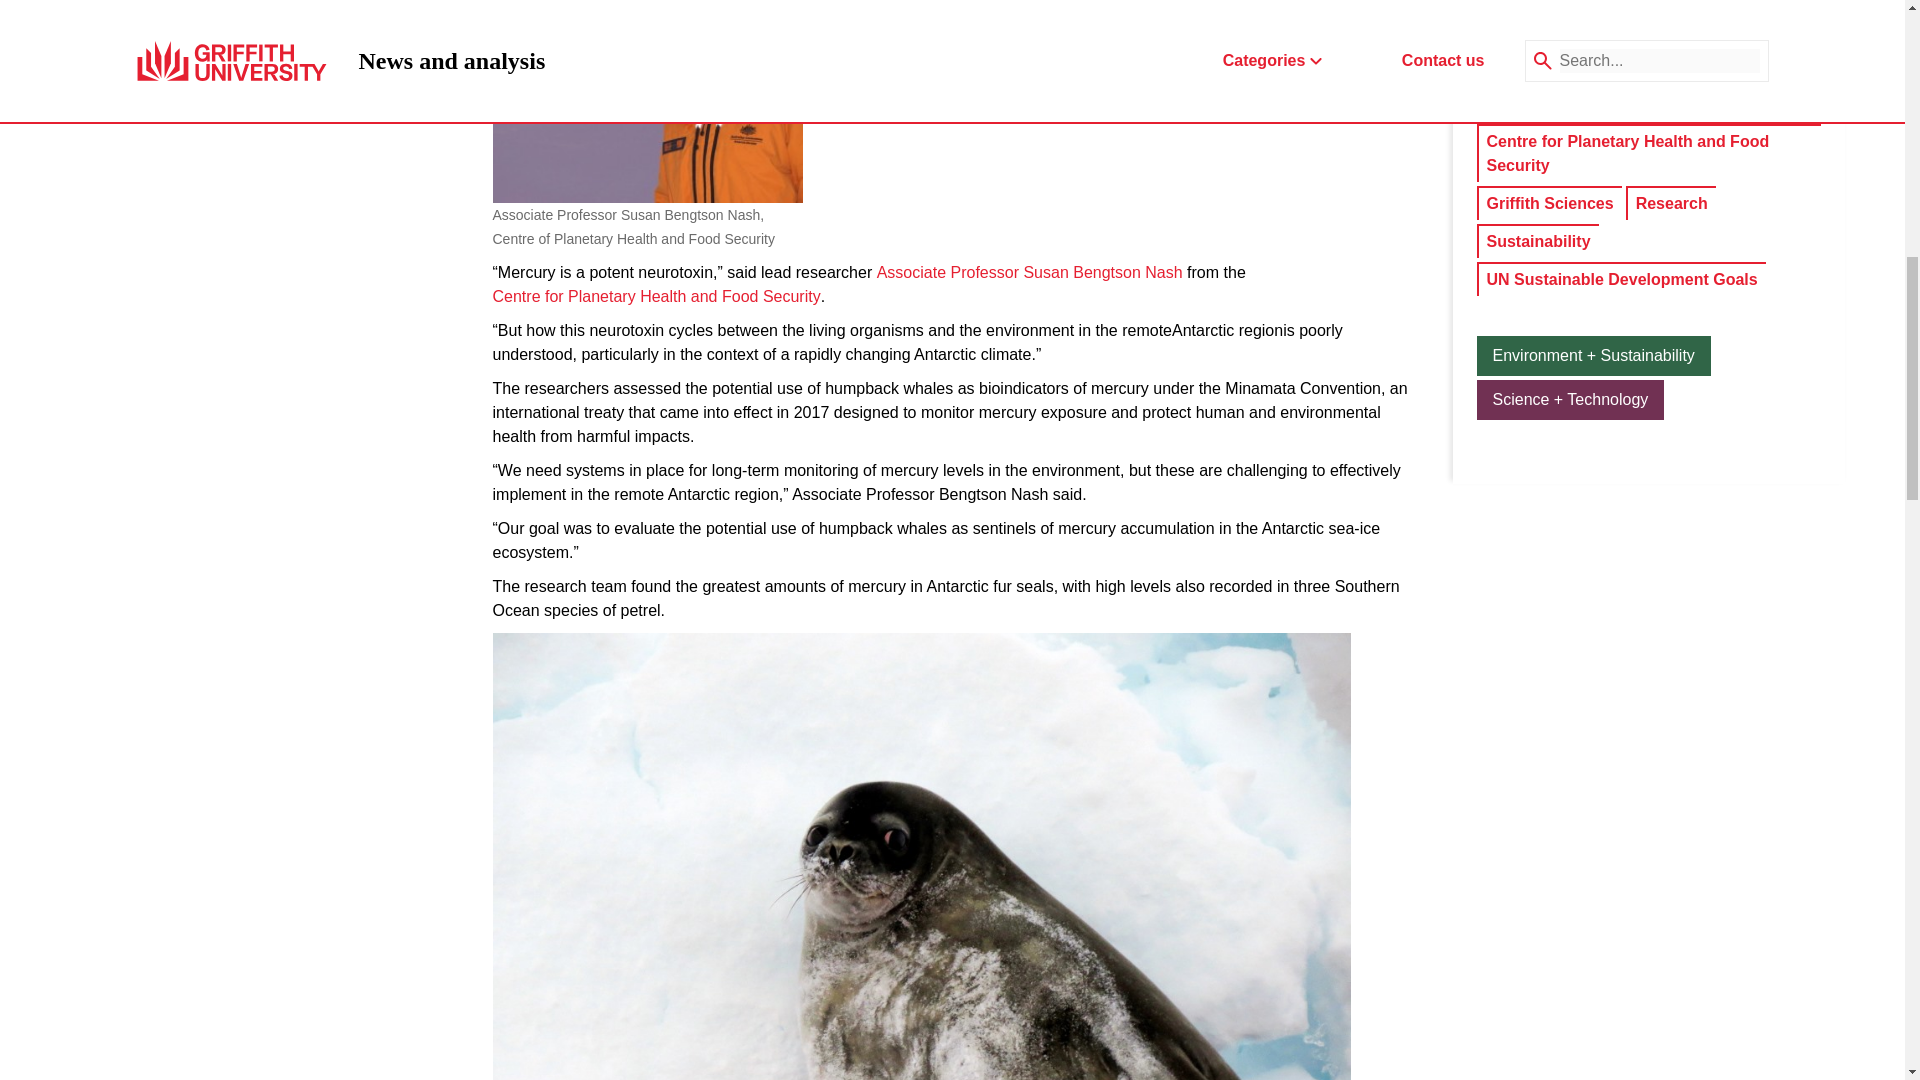 This screenshot has height=1080, width=1920. Describe the element at coordinates (1549, 204) in the screenshot. I see `Griffith Sciences` at that location.